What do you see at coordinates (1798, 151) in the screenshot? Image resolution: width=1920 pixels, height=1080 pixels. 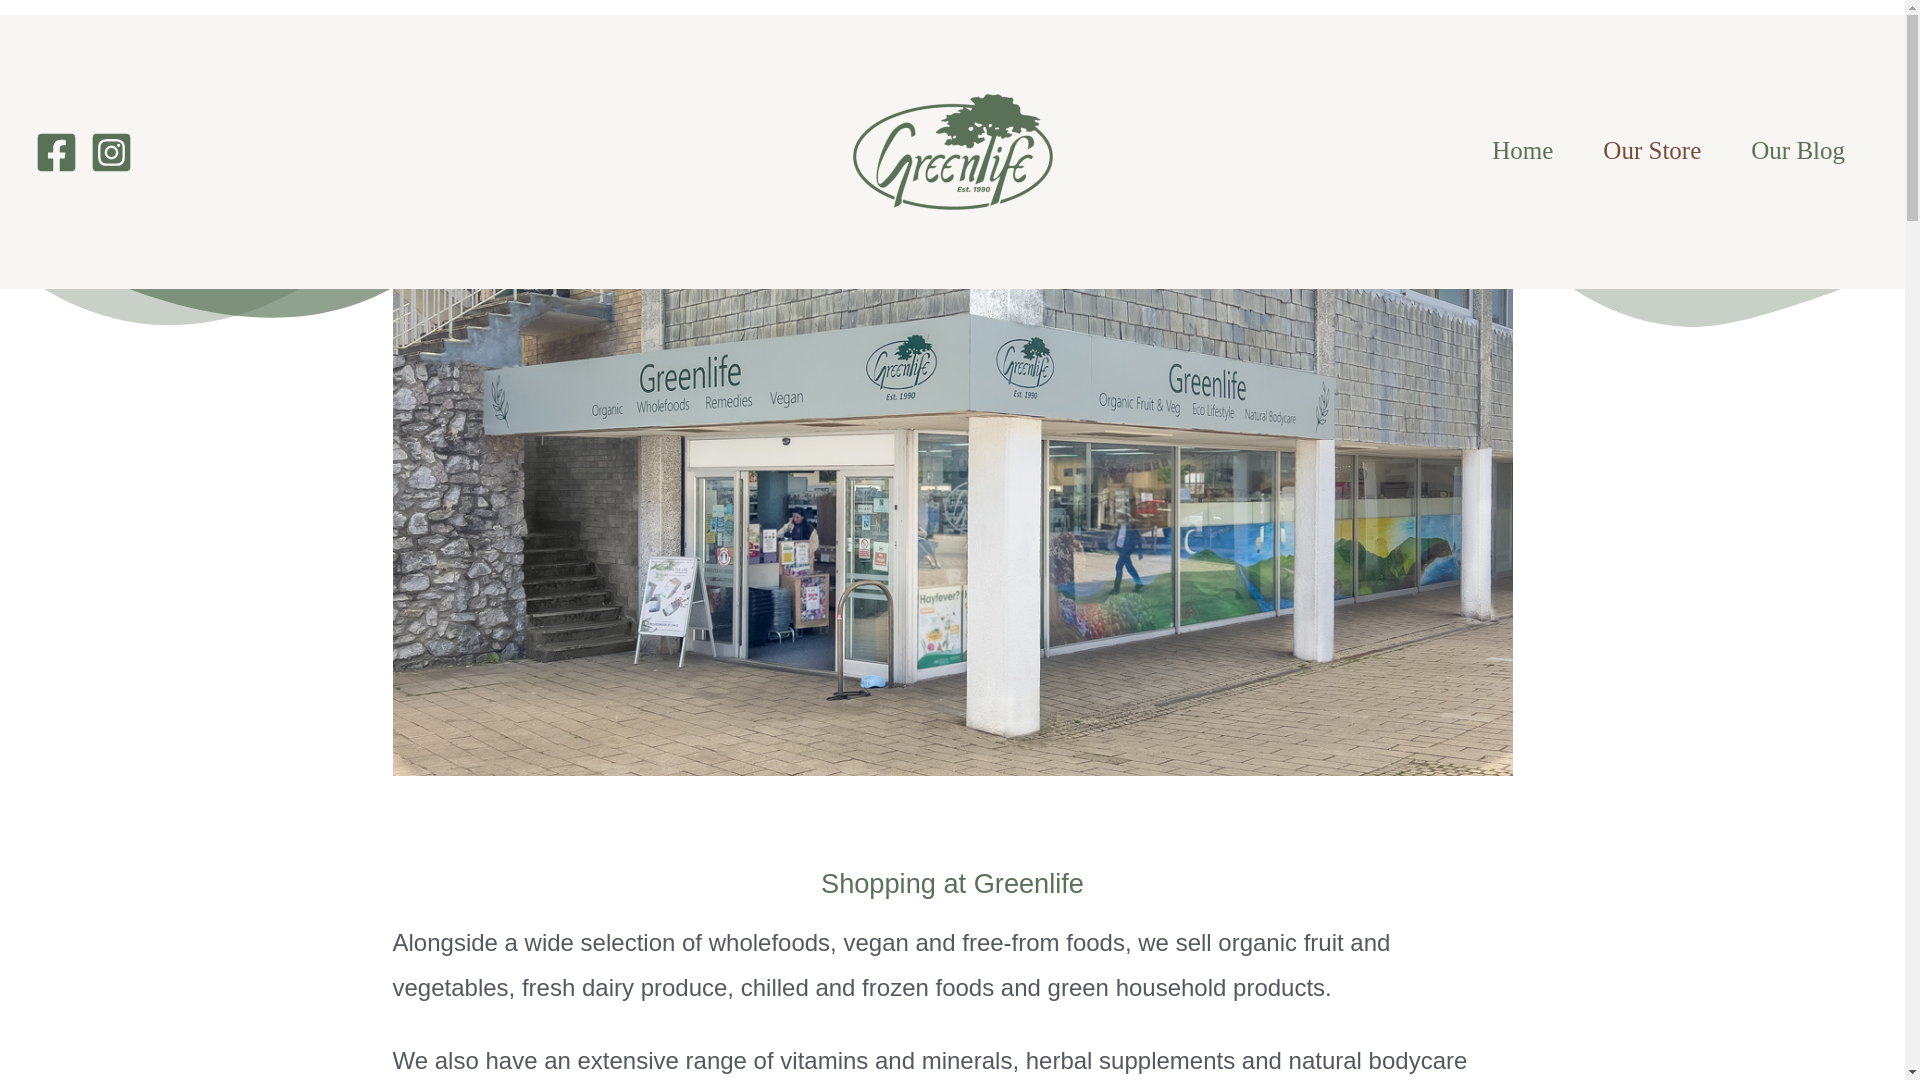 I see `Our Blog` at bounding box center [1798, 151].